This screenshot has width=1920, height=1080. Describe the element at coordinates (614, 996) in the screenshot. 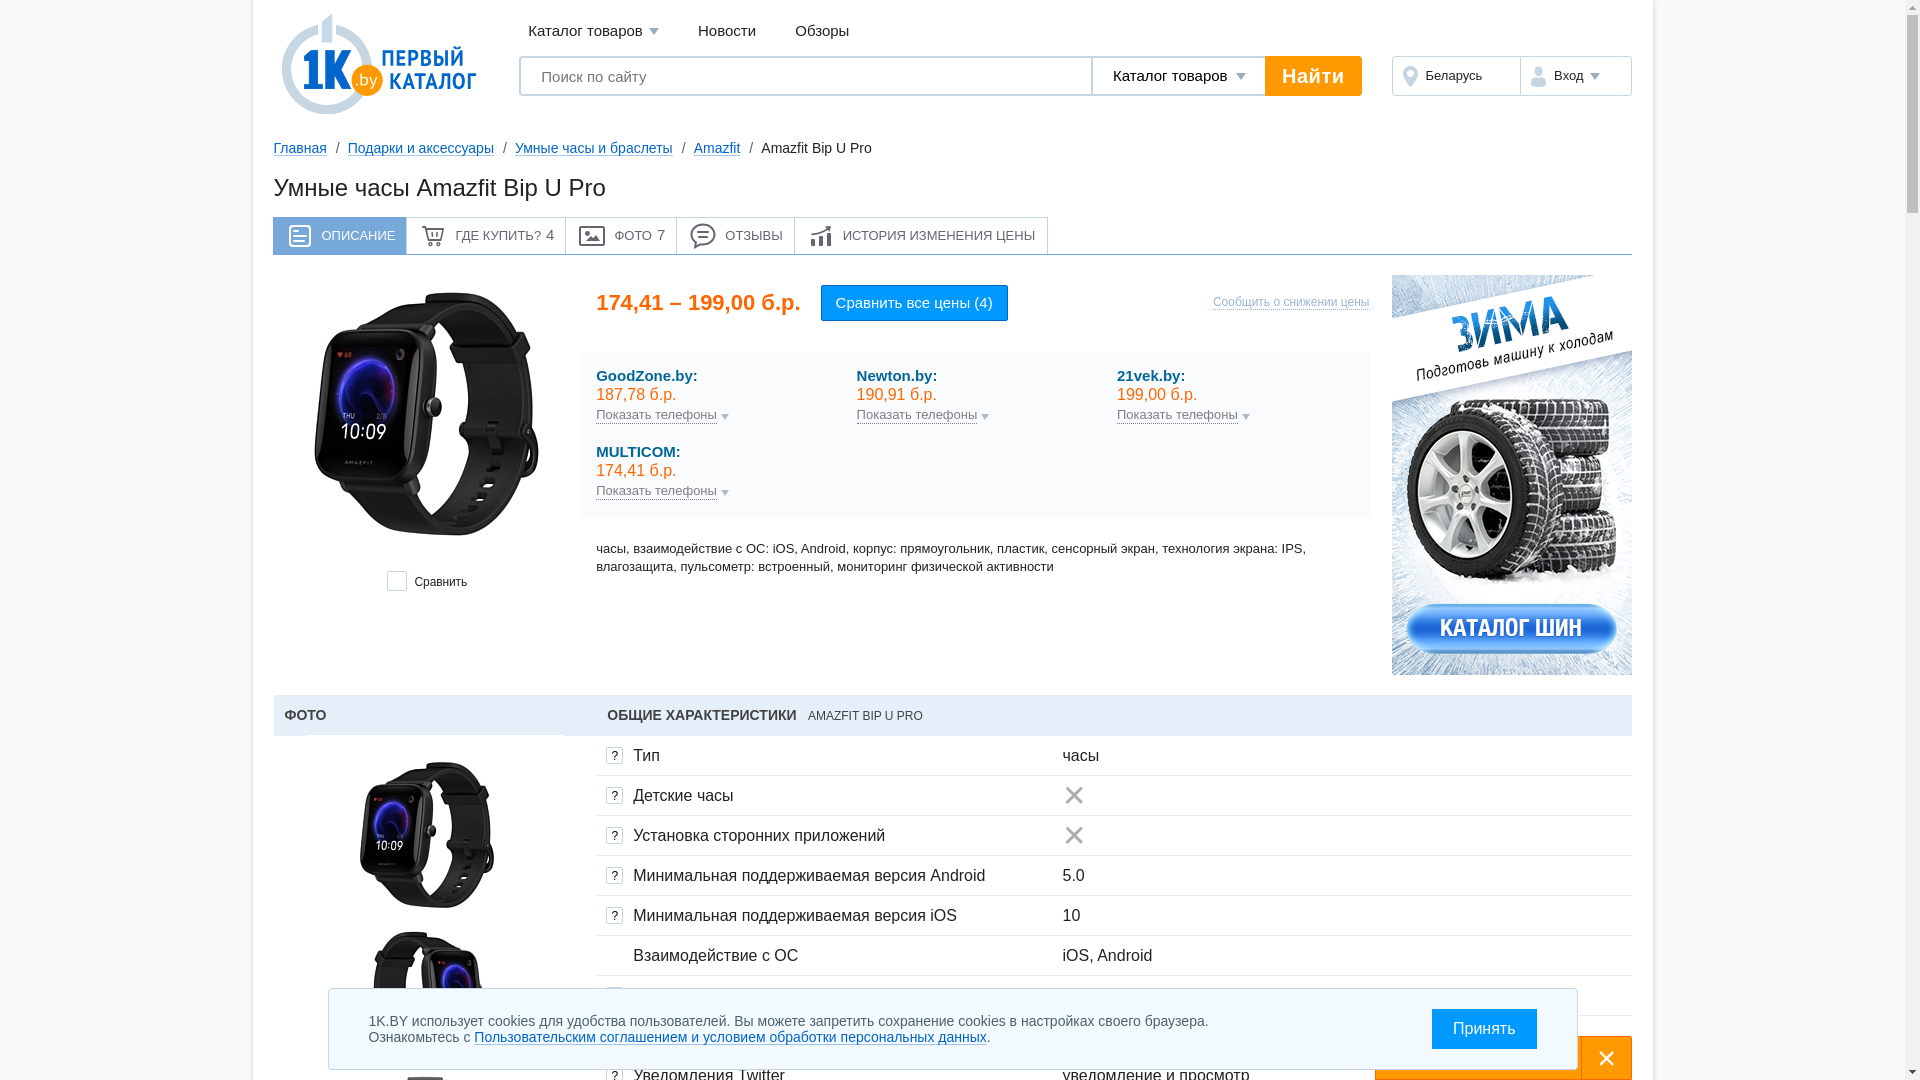

I see `?` at that location.